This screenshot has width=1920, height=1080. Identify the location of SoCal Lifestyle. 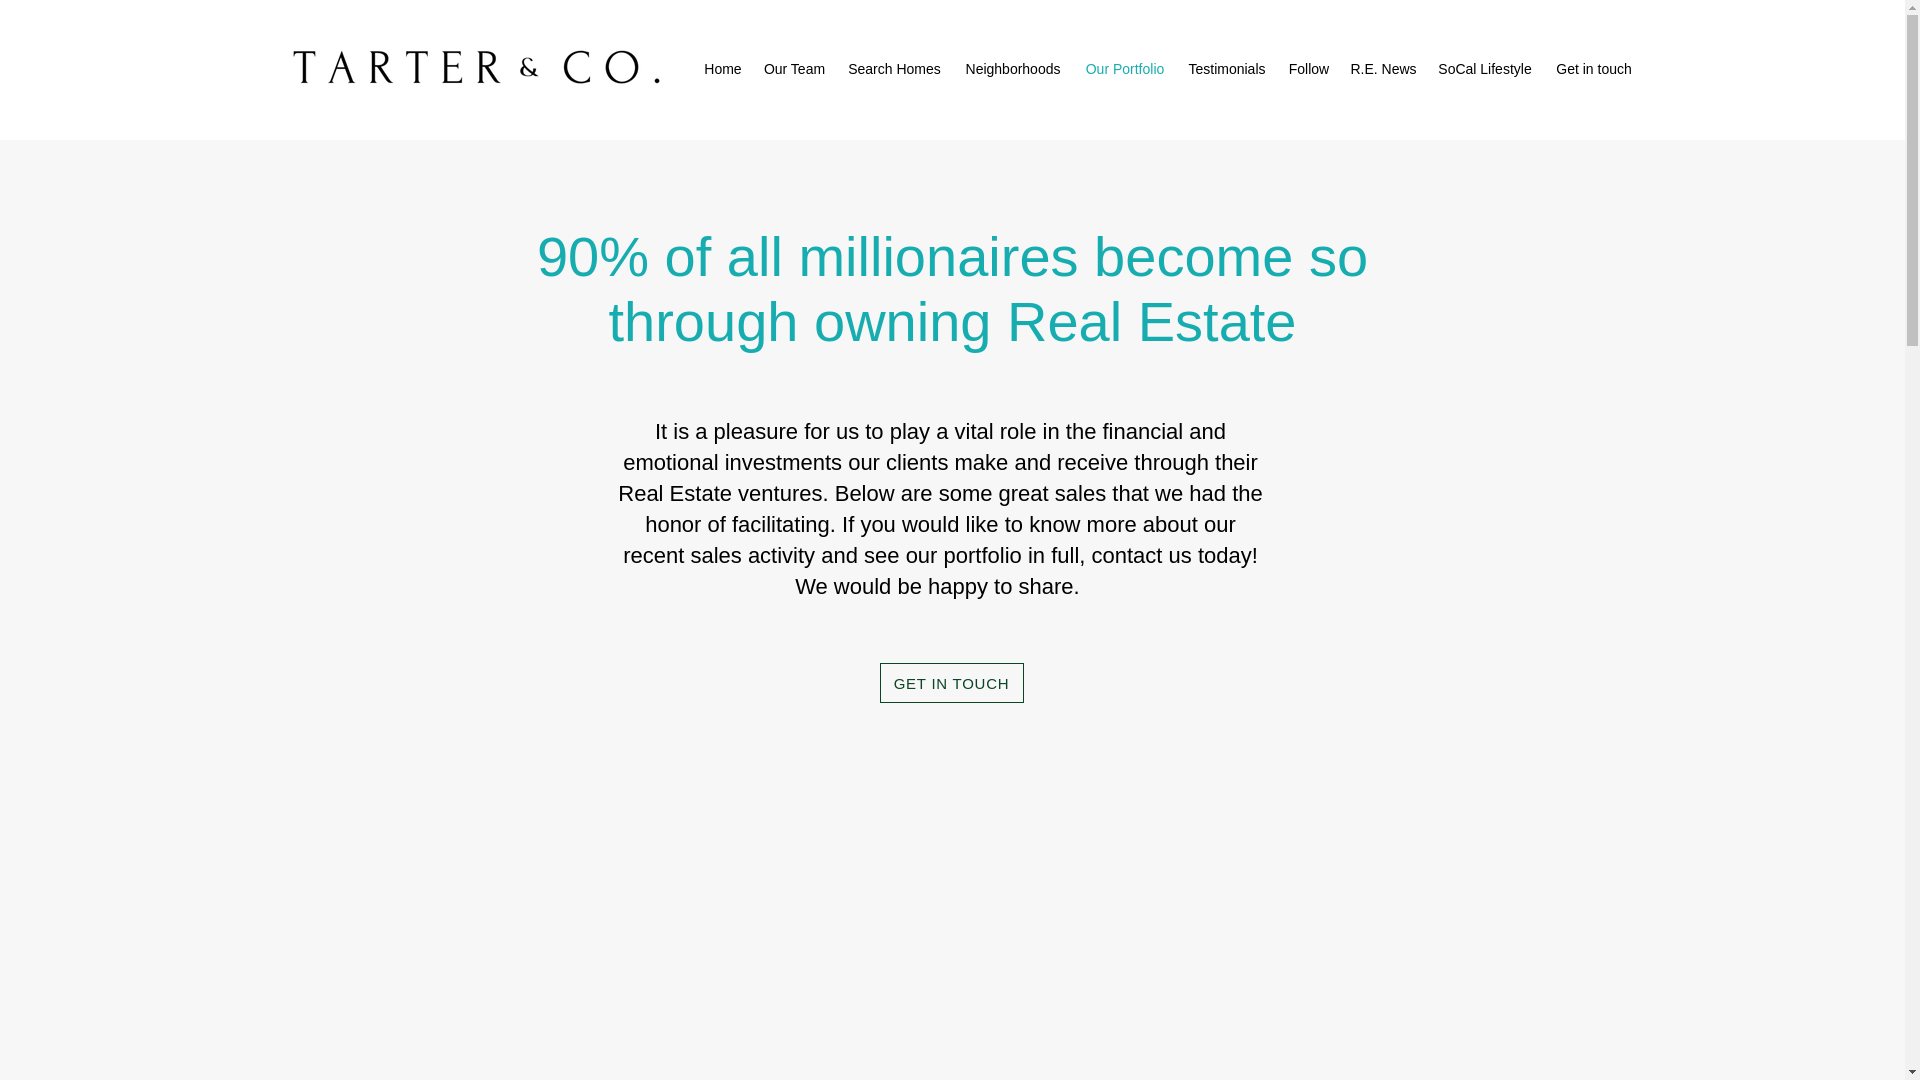
(1486, 70).